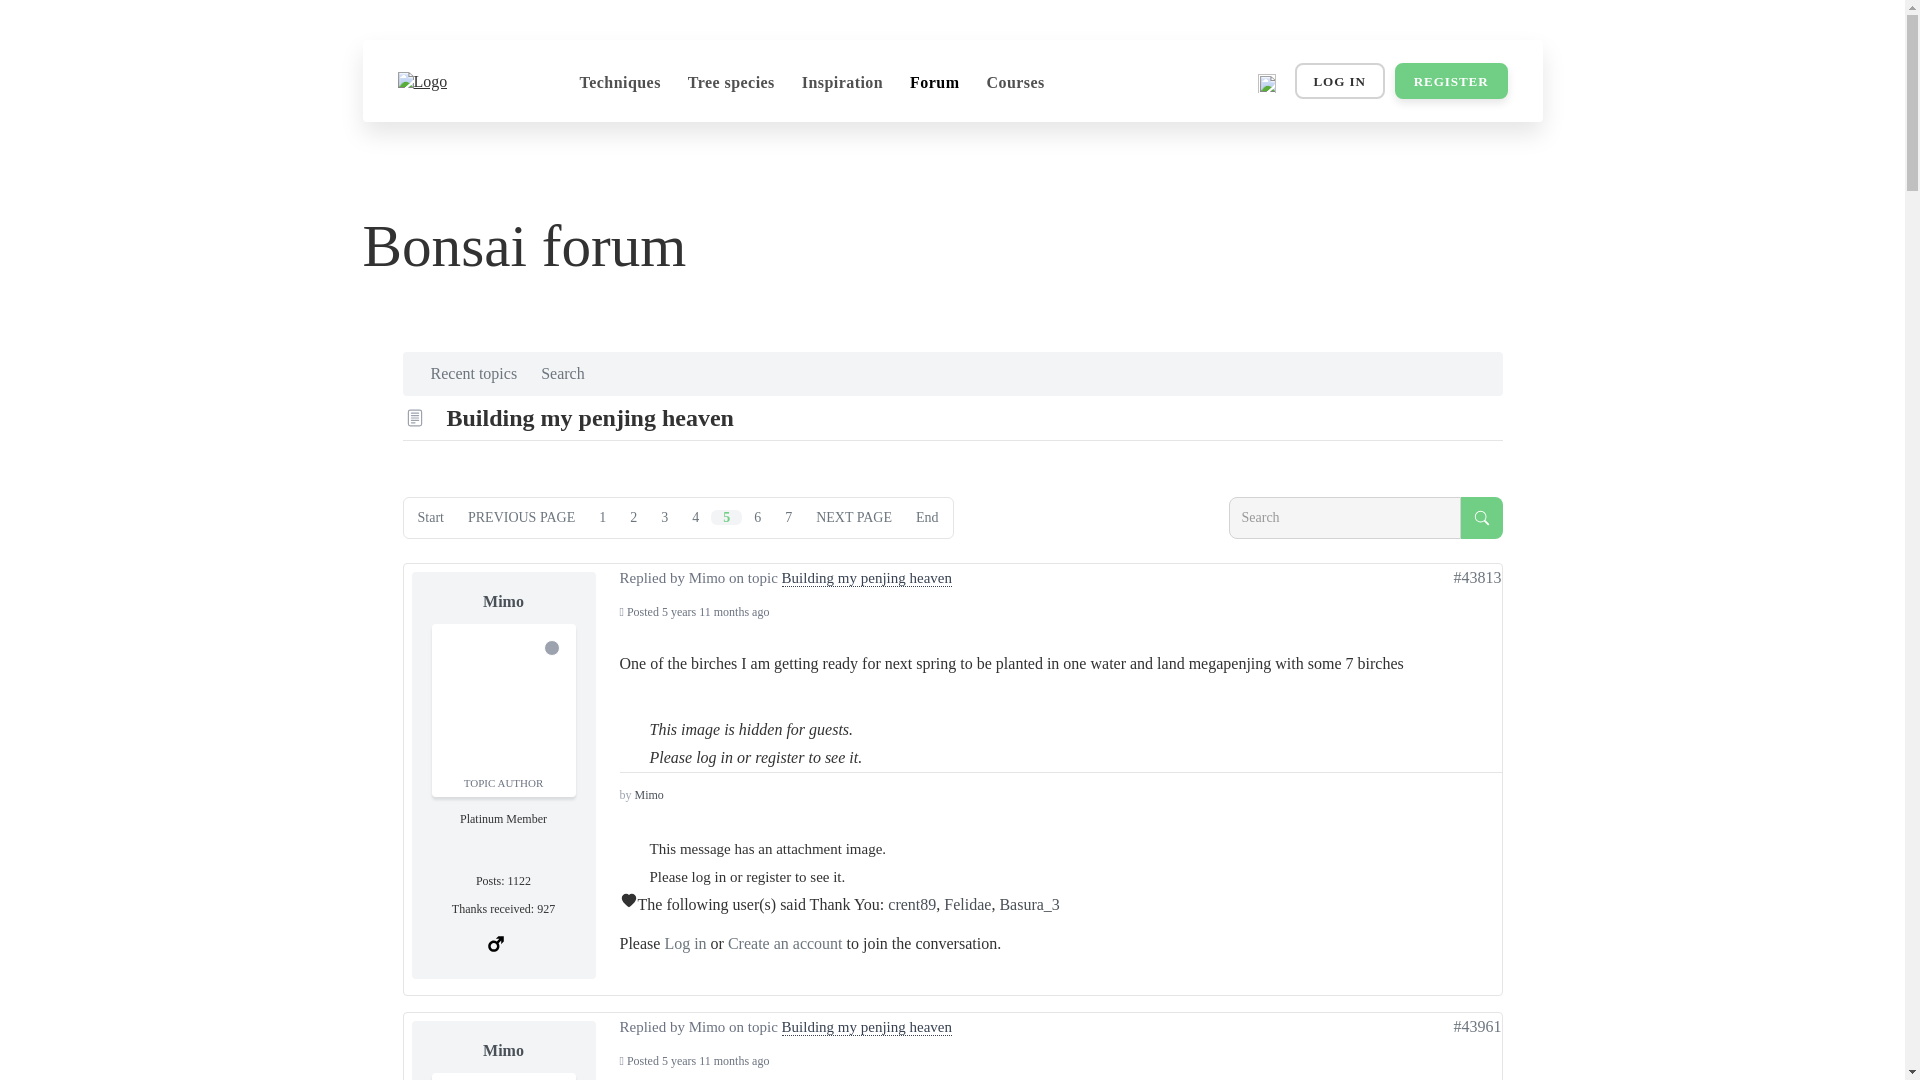 This screenshot has width=1920, height=1080. I want to click on Page:3, so click(664, 516).